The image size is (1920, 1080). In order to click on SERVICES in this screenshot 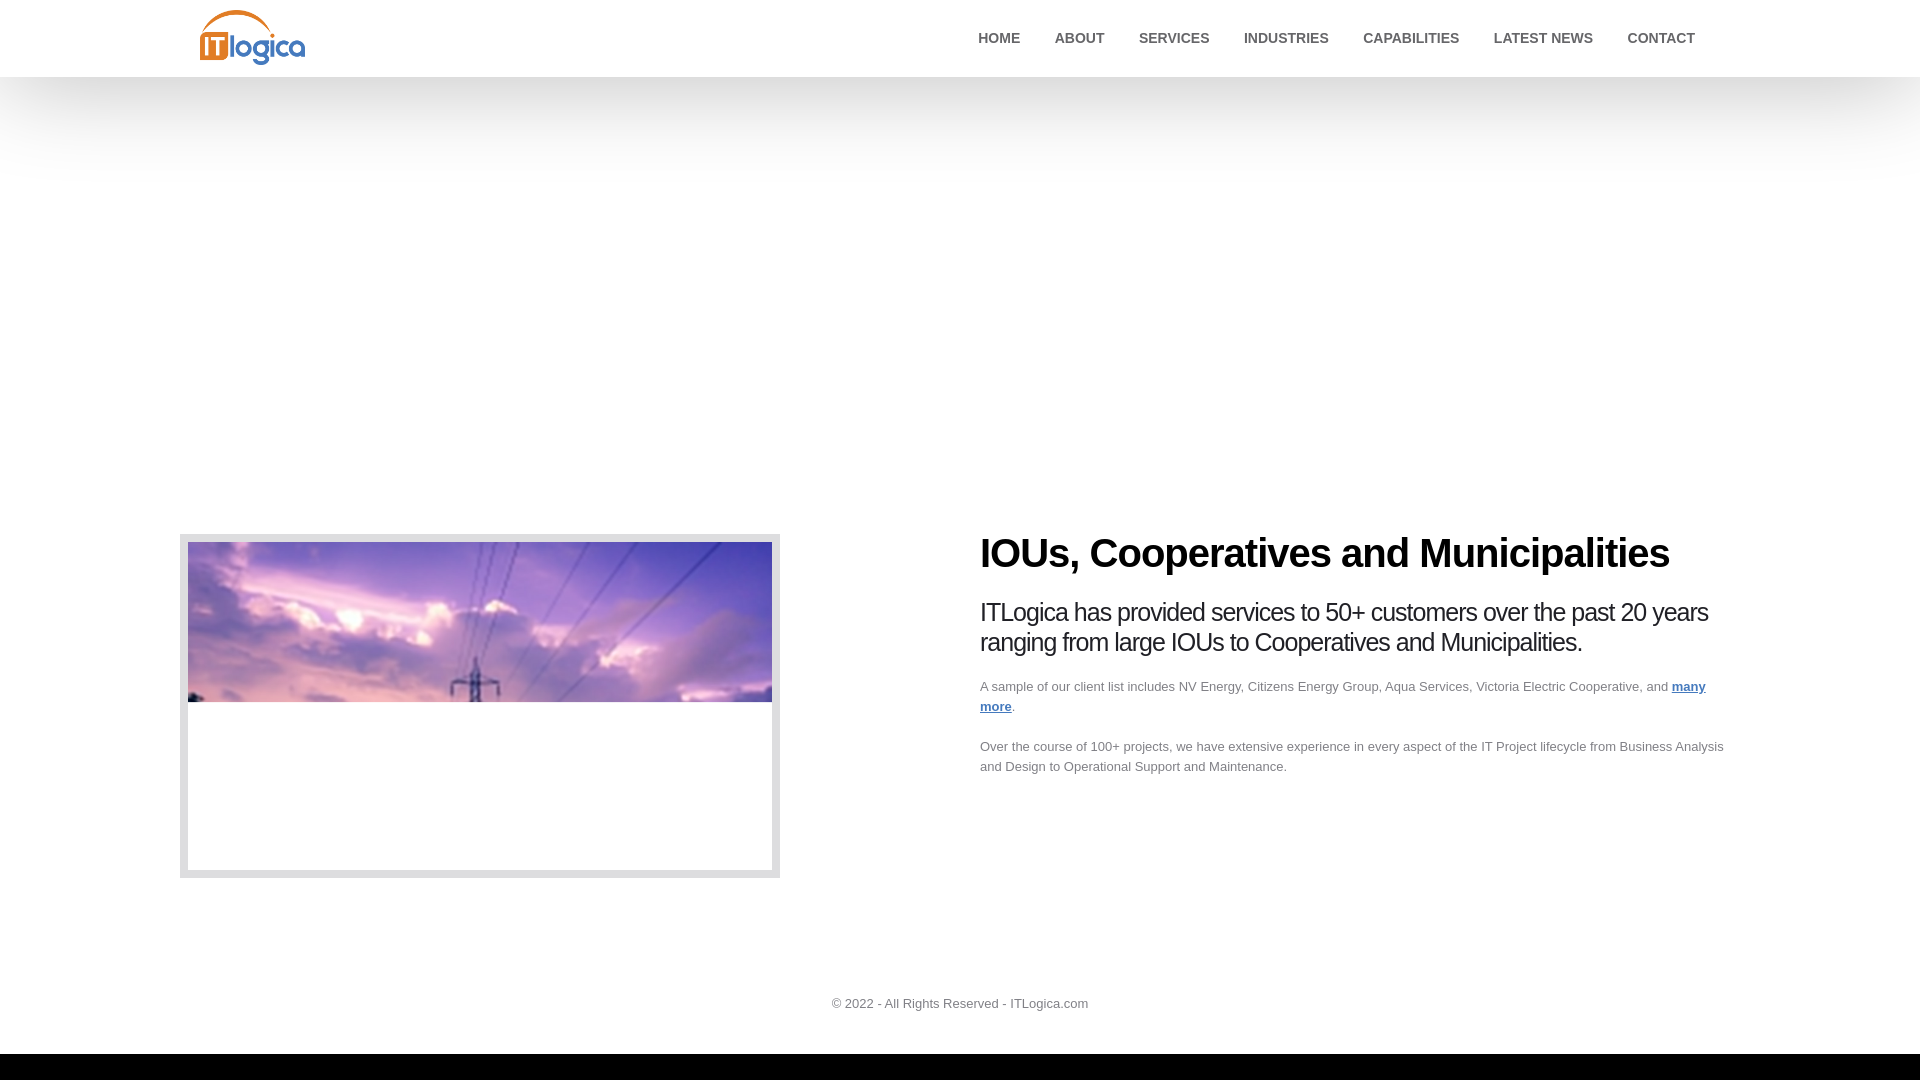, I will do `click(1174, 38)`.